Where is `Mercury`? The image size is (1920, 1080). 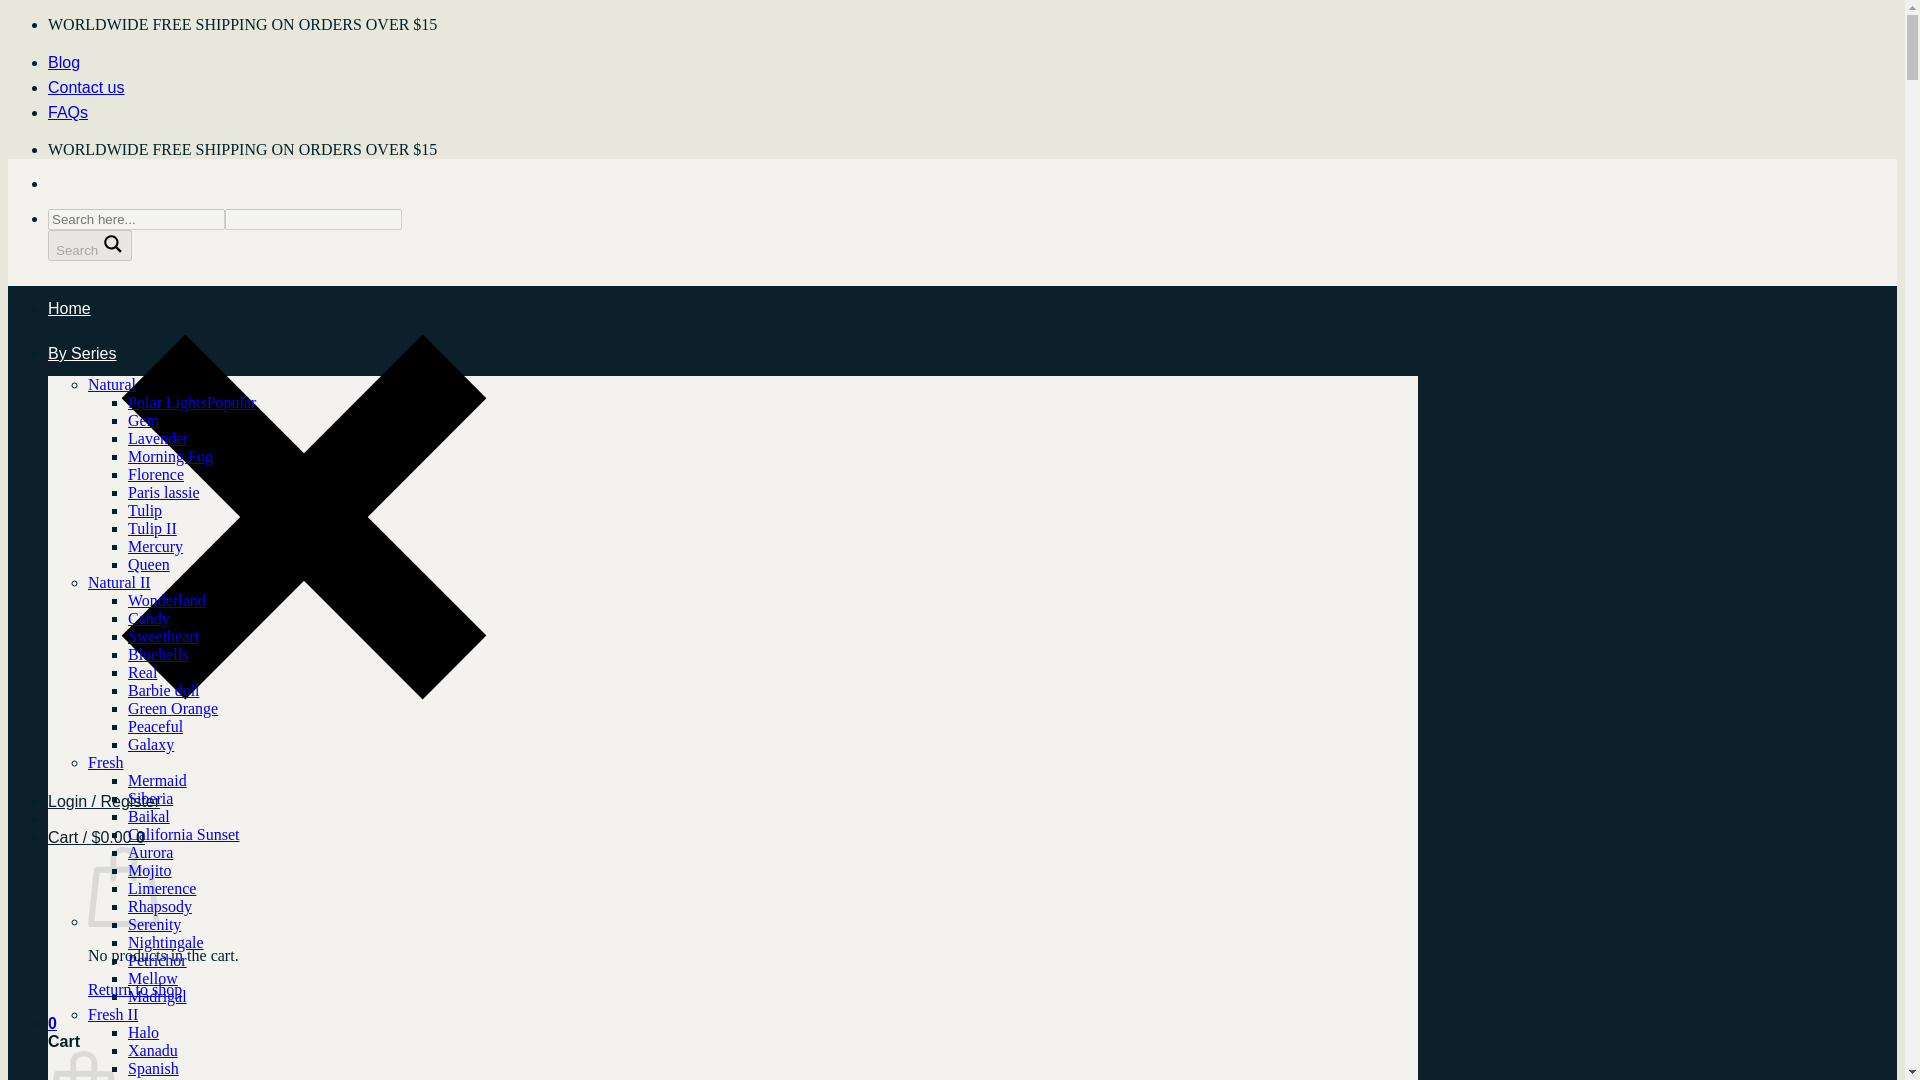
Mercury is located at coordinates (155, 546).